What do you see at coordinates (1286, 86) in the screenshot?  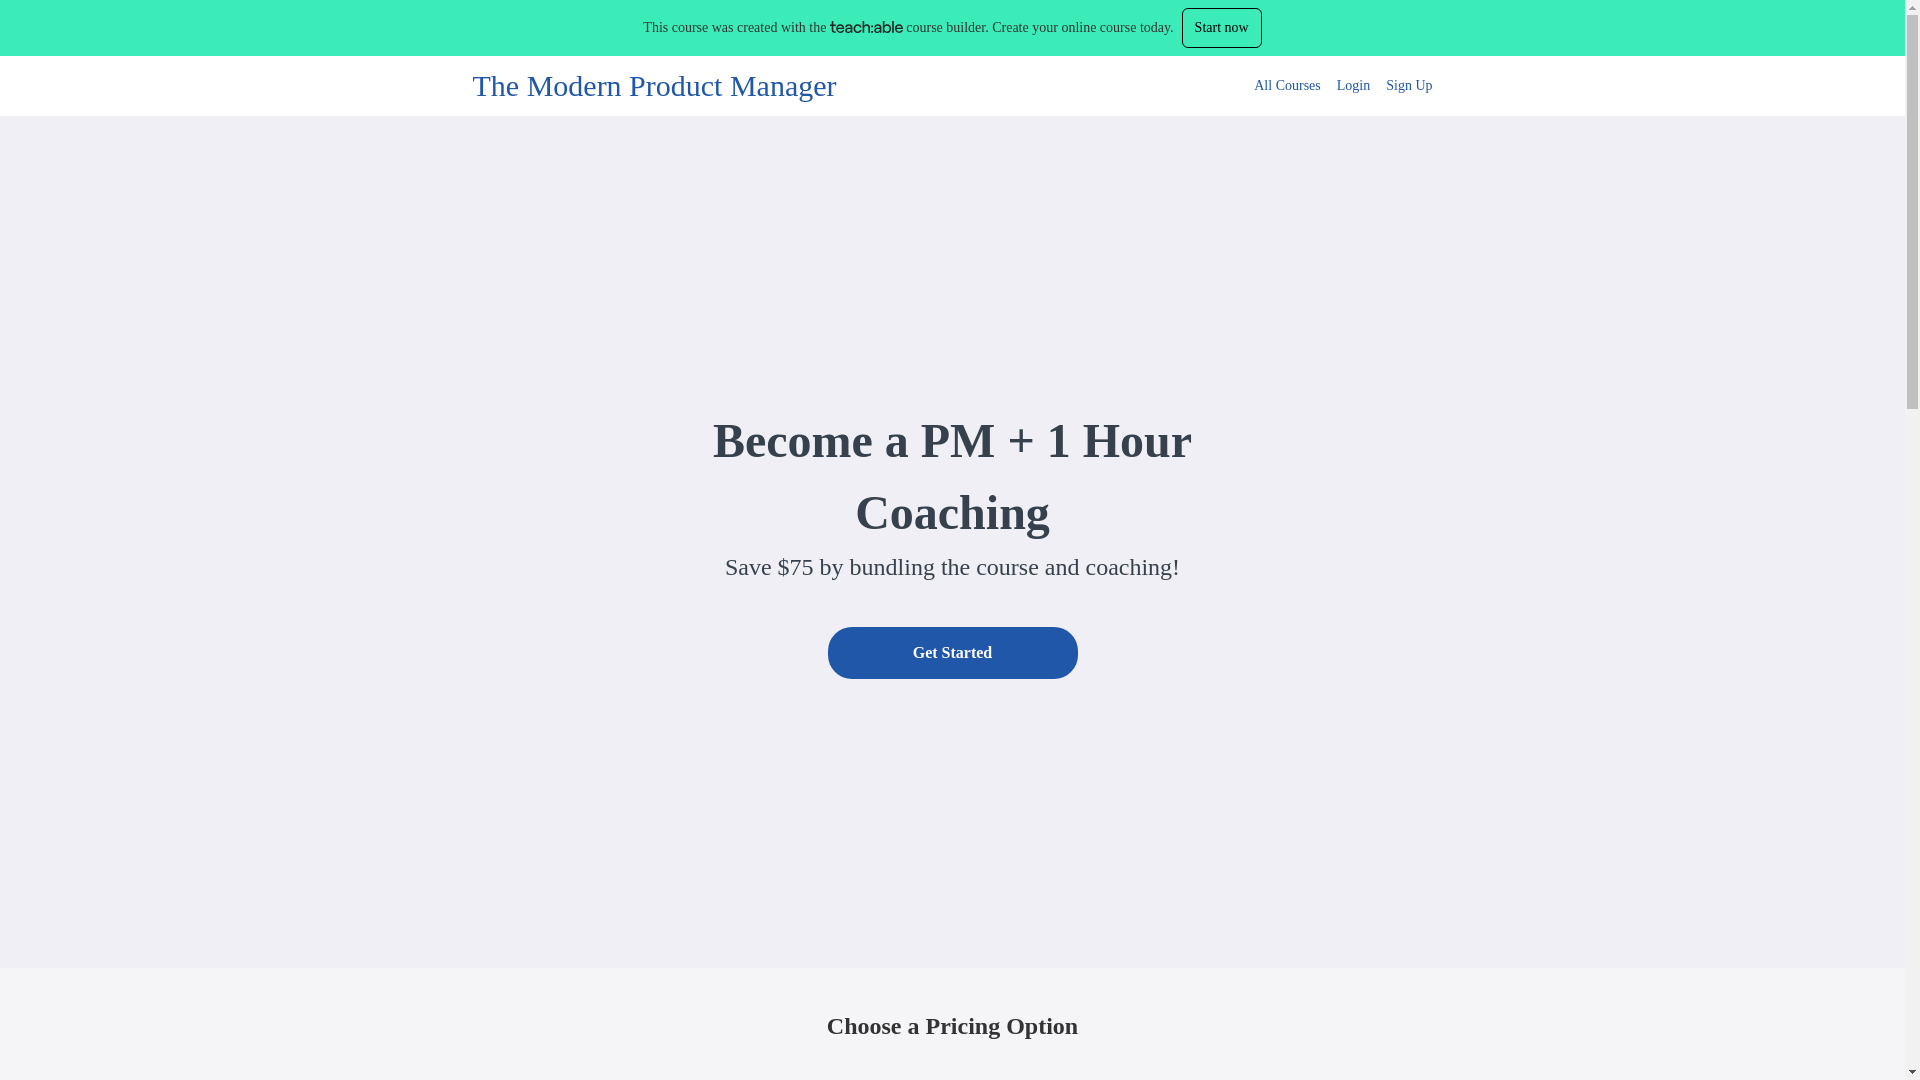 I see `All Courses` at bounding box center [1286, 86].